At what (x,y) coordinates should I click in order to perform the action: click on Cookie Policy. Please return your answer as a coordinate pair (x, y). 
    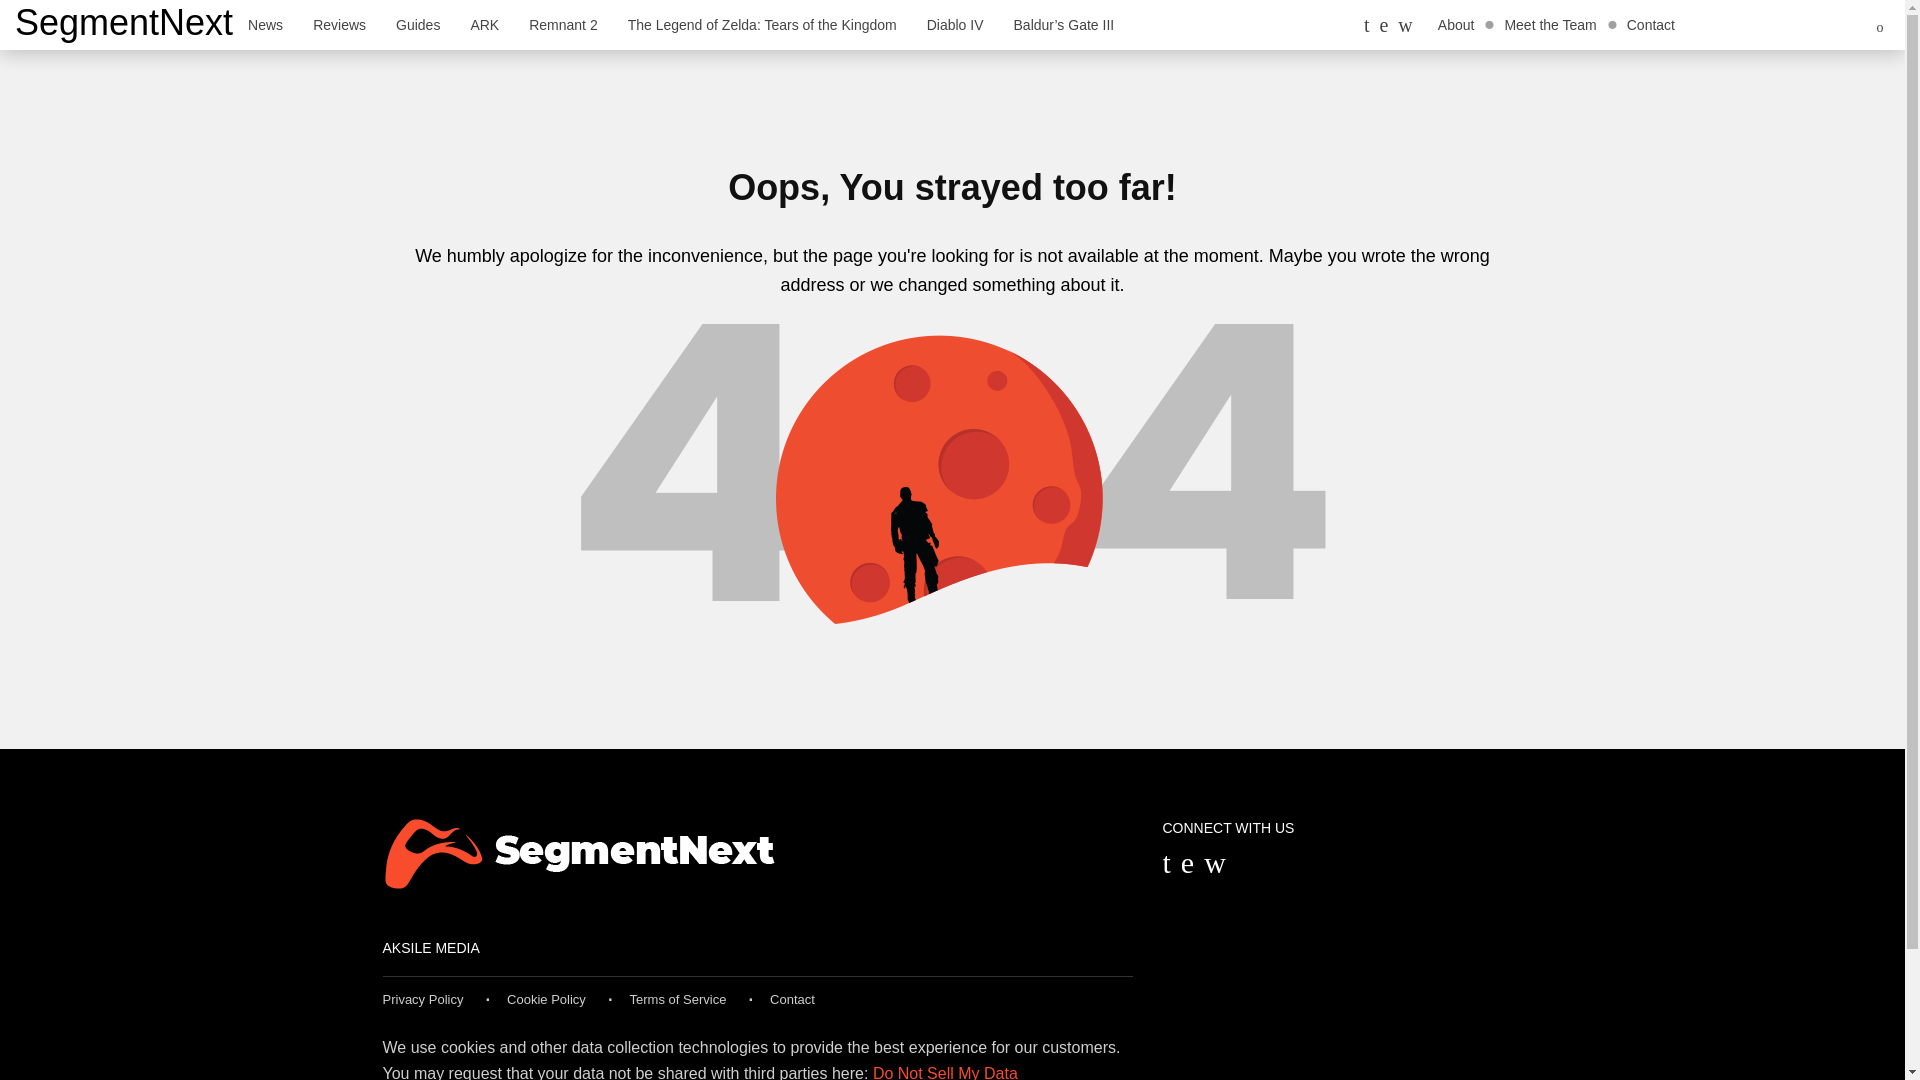
    Looking at the image, I should click on (546, 999).